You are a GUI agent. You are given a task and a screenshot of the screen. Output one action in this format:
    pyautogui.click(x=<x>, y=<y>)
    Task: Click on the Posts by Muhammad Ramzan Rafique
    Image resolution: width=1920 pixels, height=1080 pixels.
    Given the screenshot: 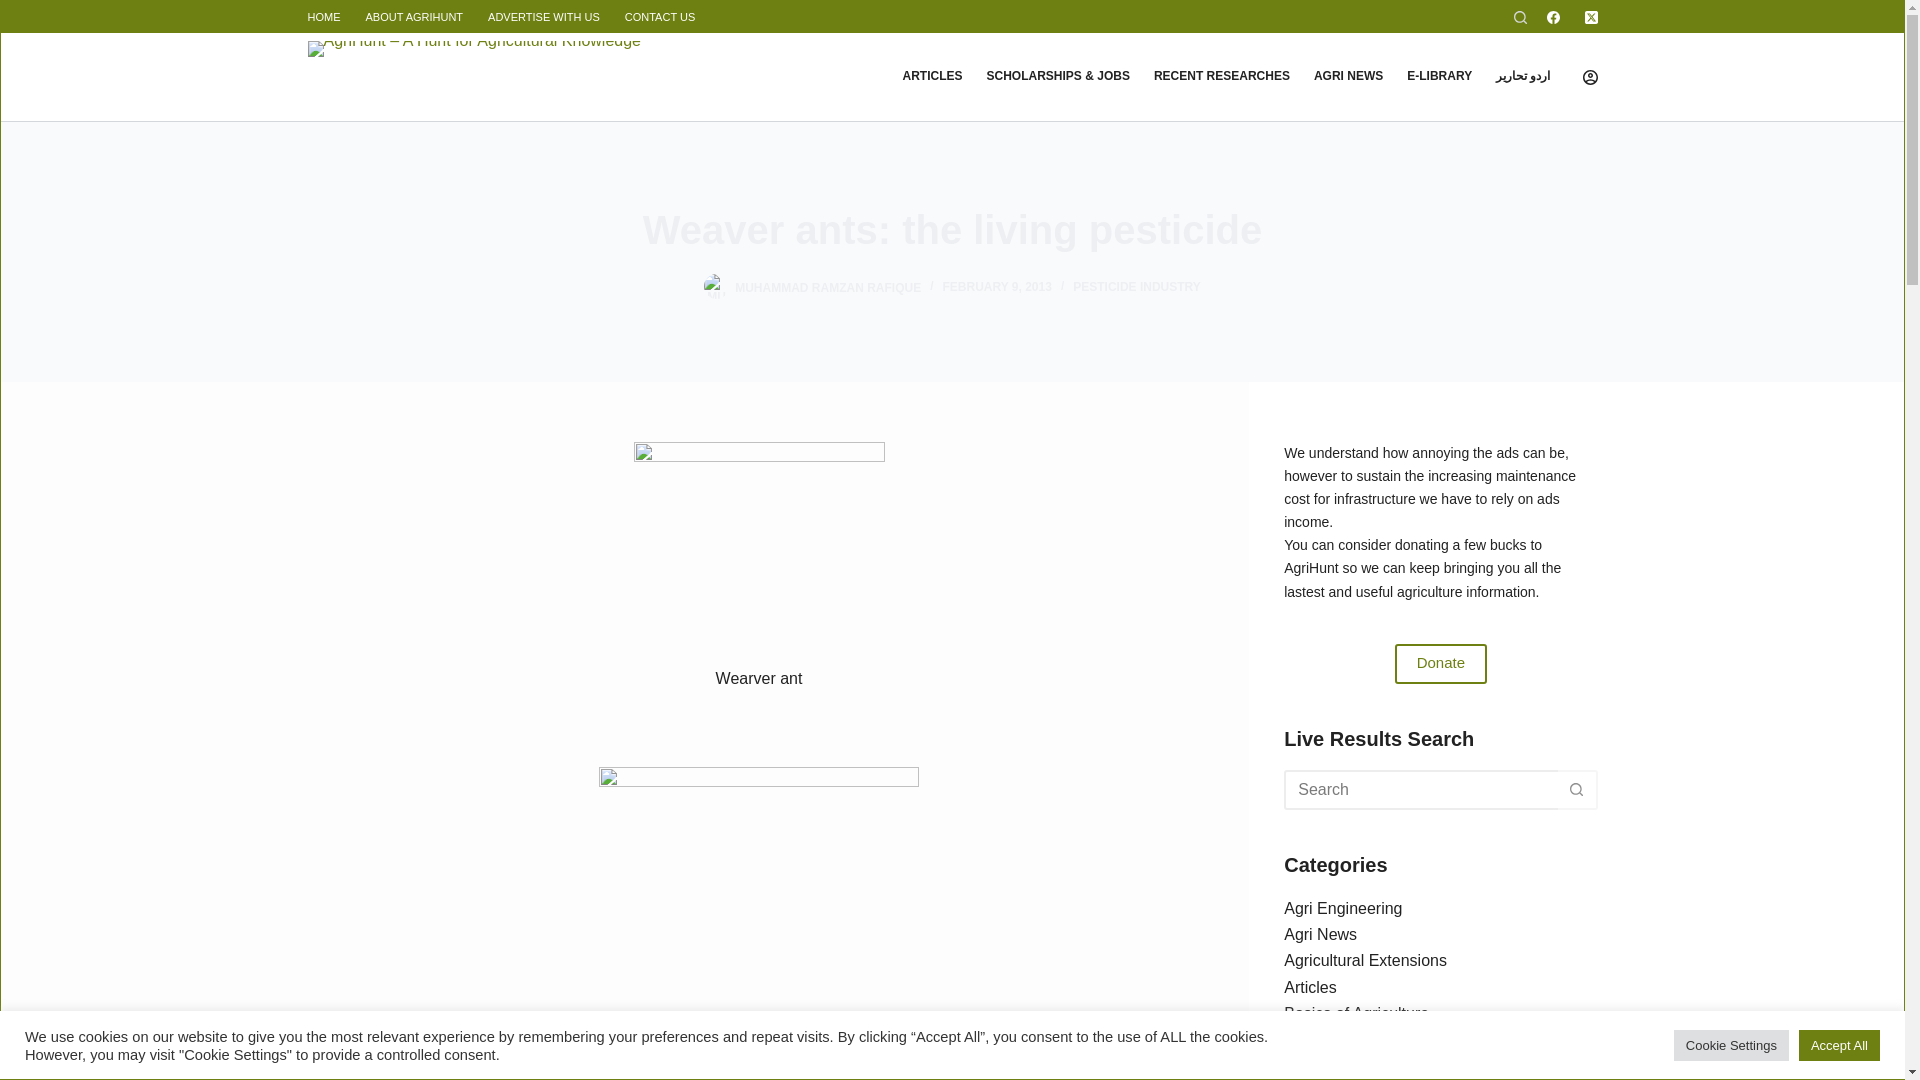 What is the action you would take?
    pyautogui.click(x=828, y=286)
    